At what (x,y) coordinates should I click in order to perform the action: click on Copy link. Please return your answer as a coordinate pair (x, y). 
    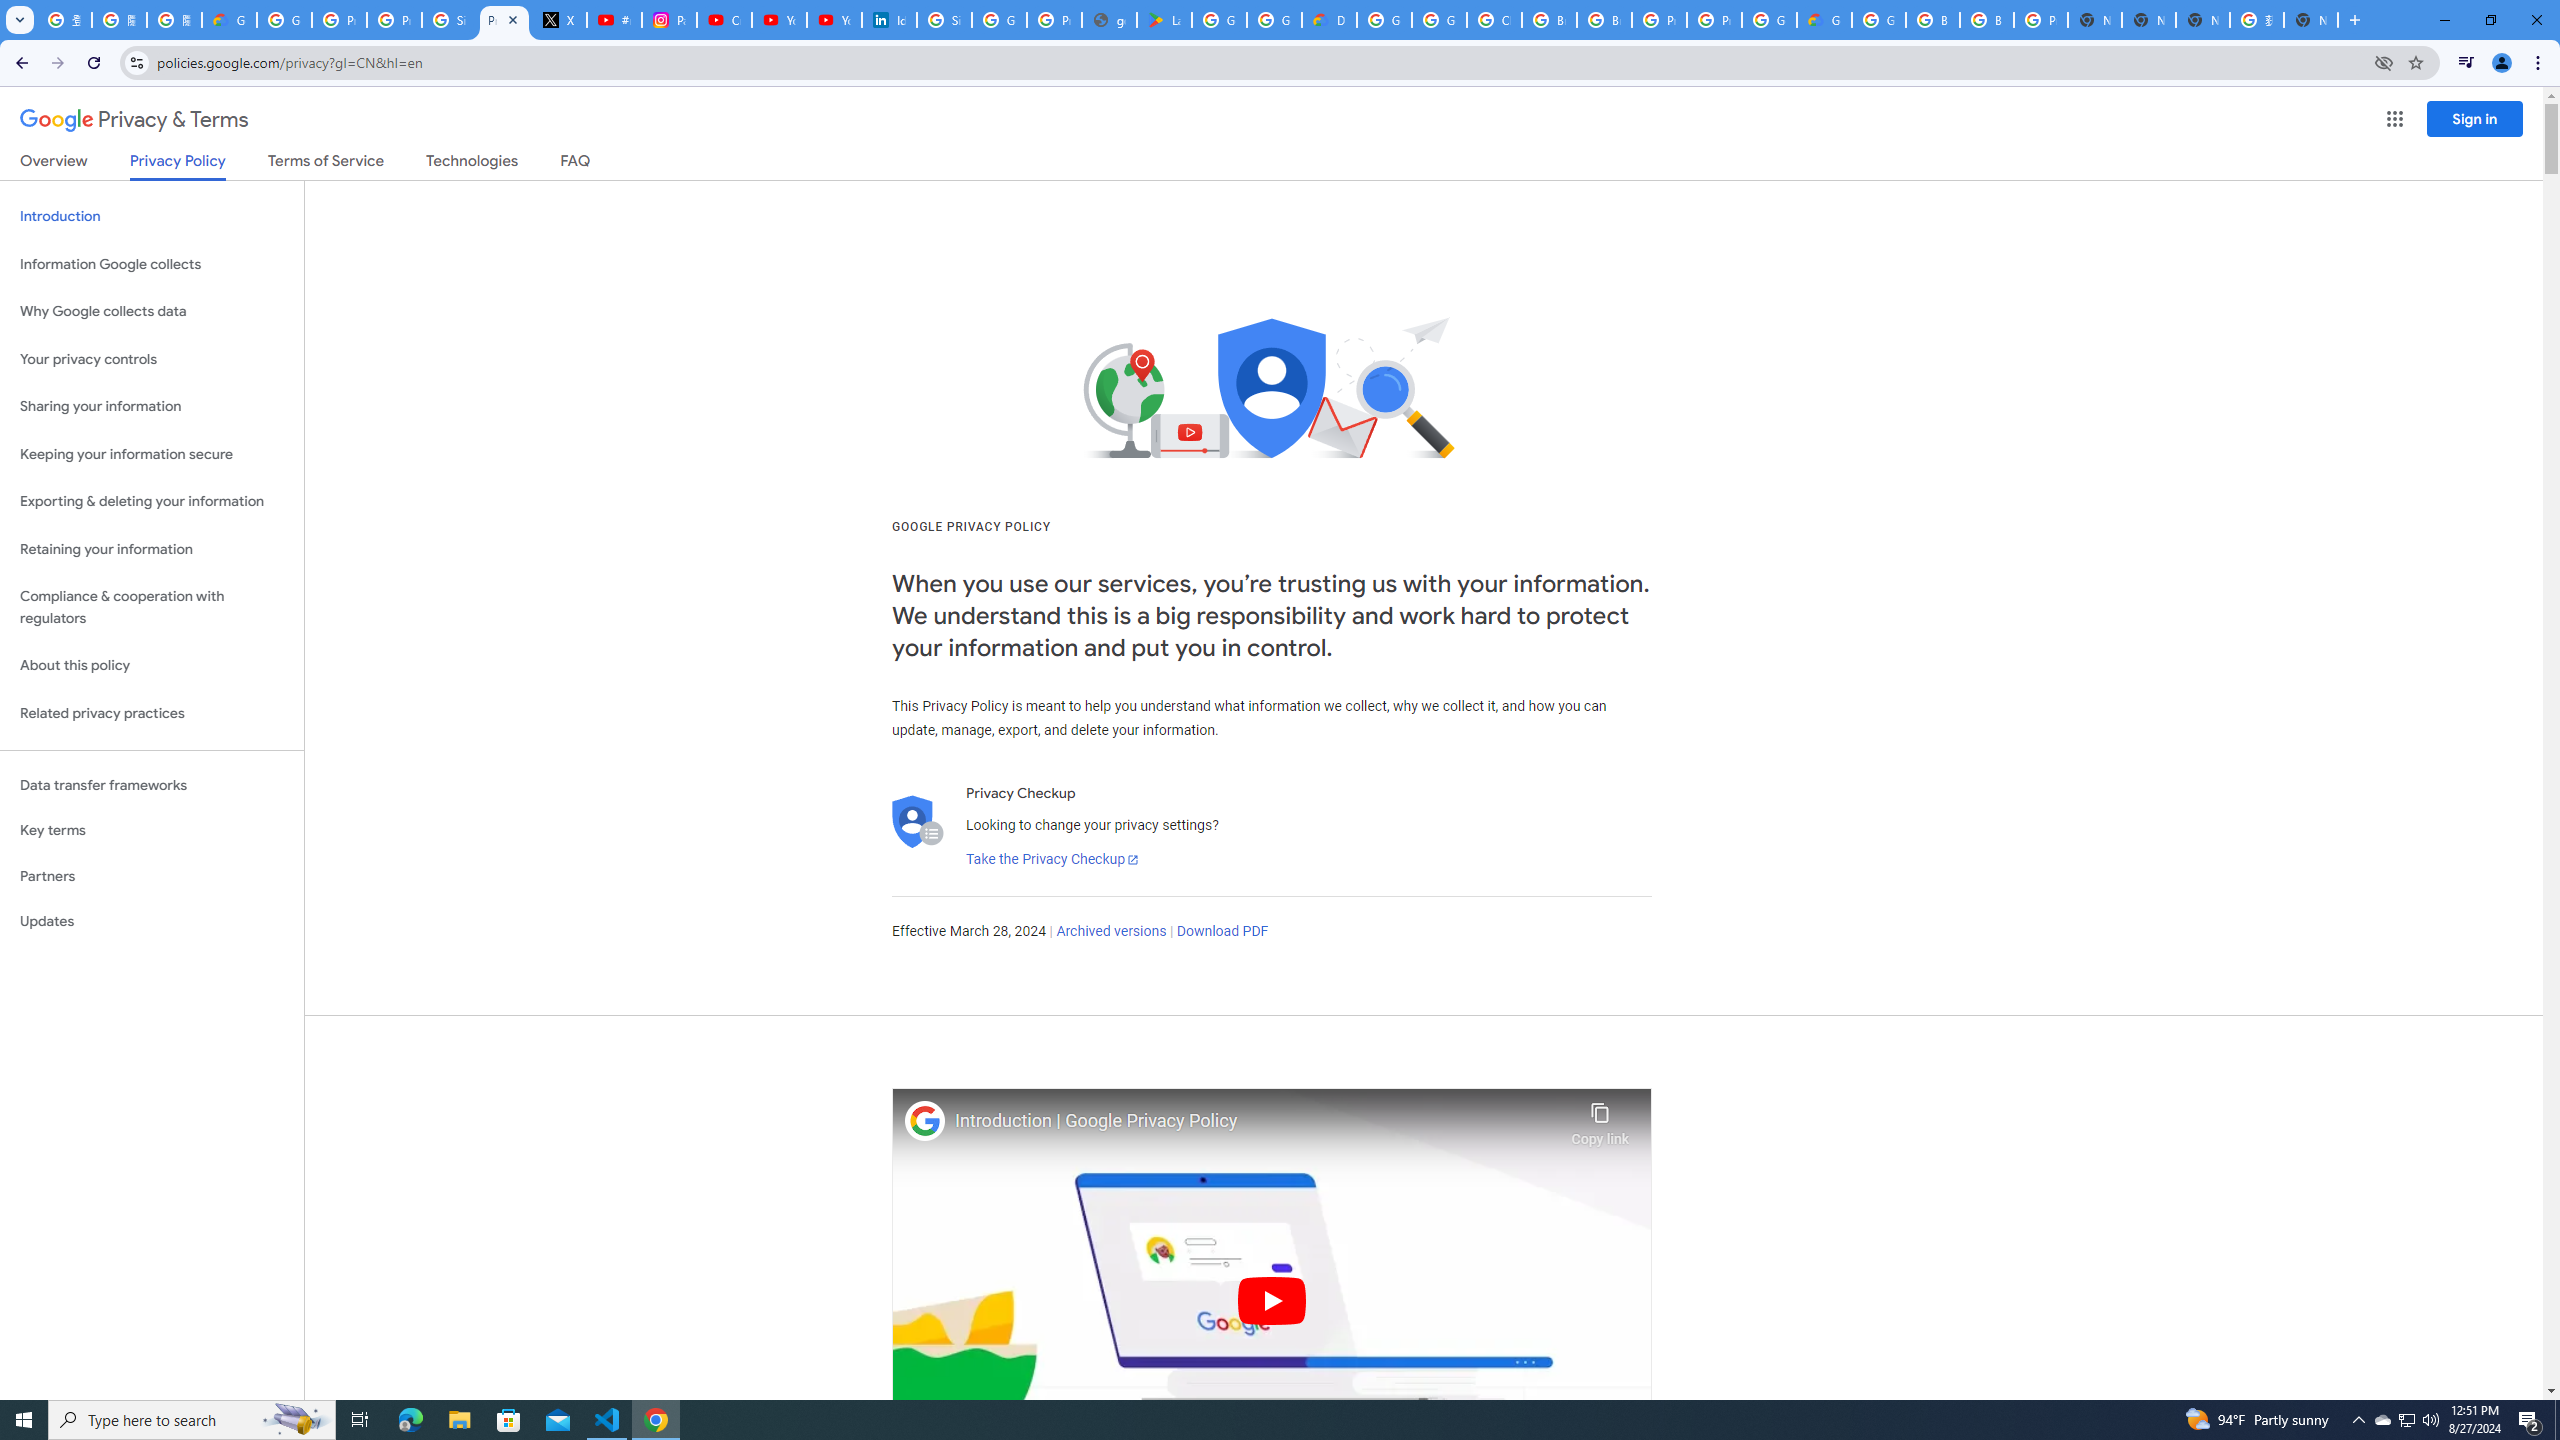
    Looking at the image, I should click on (1600, 1119).